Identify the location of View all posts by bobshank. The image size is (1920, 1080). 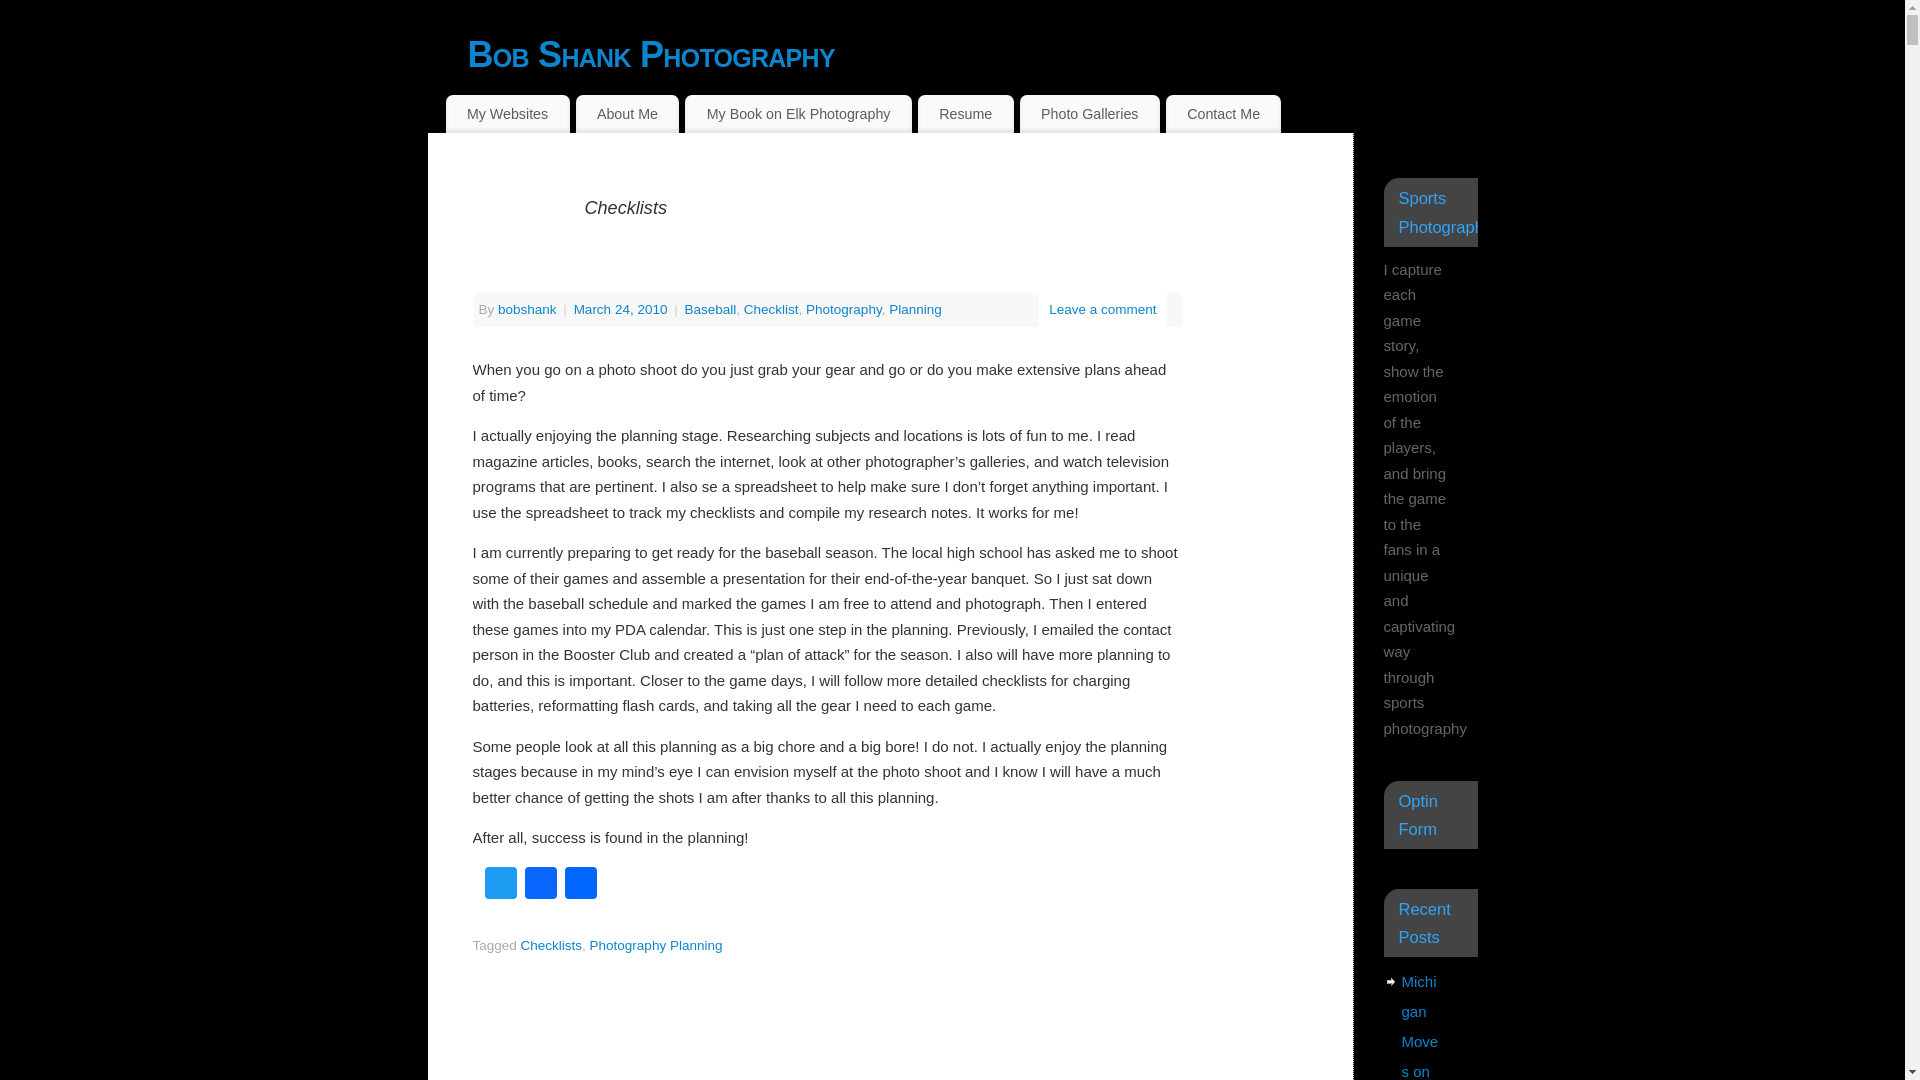
(526, 310).